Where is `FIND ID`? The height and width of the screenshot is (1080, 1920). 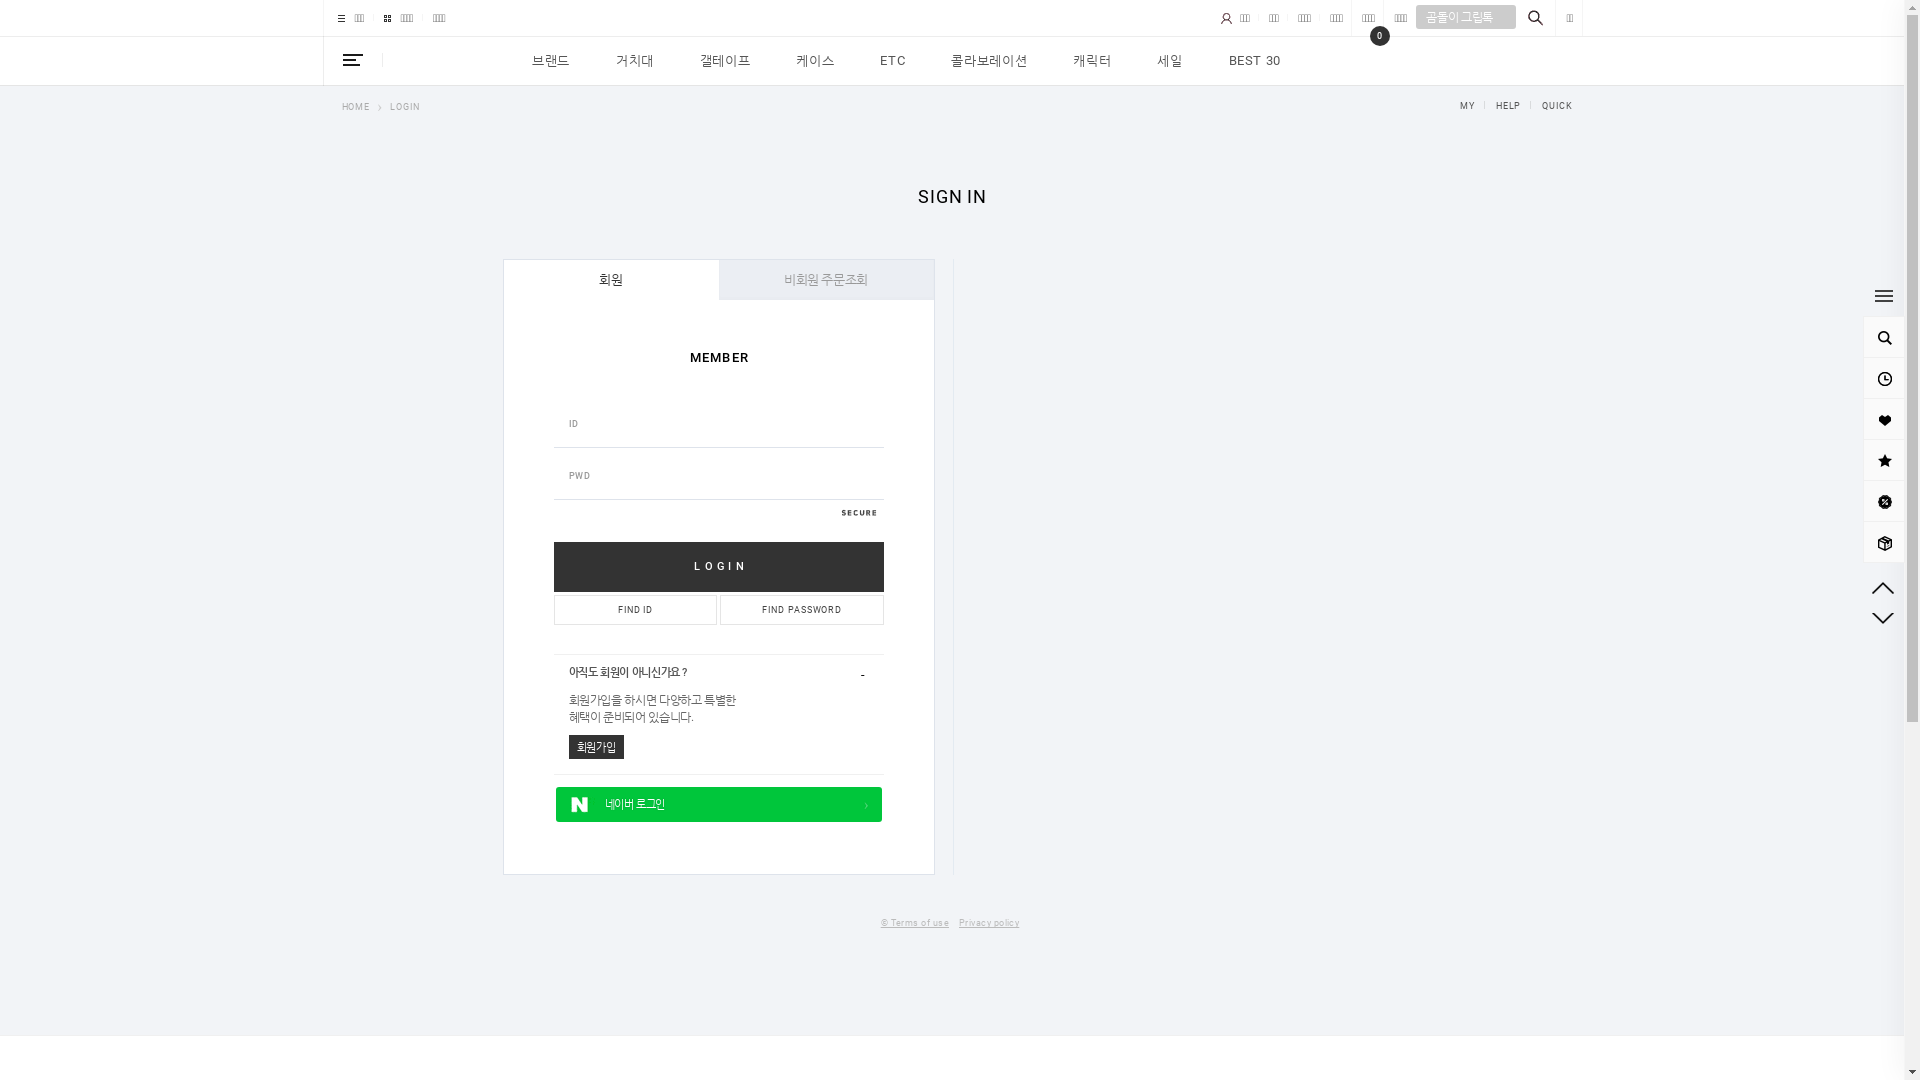
FIND ID is located at coordinates (636, 610).